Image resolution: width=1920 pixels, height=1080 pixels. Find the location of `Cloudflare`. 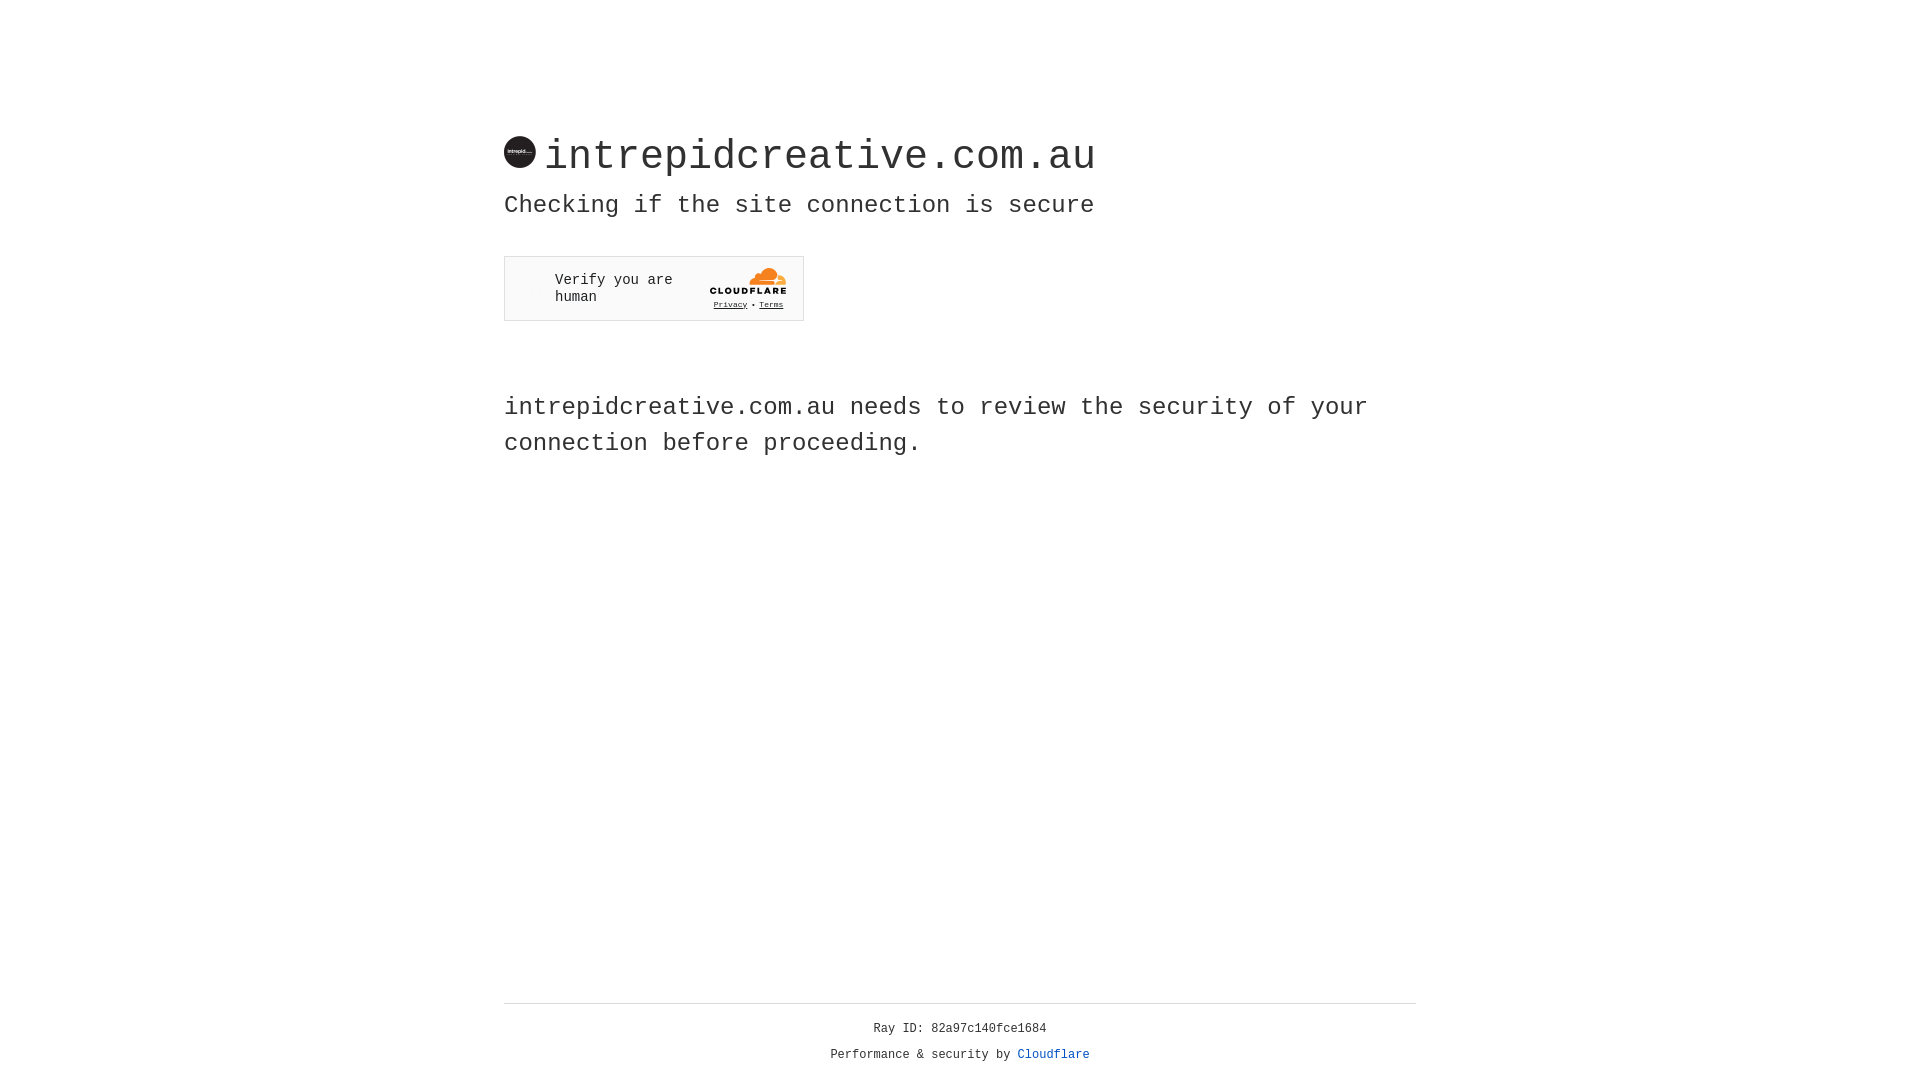

Cloudflare is located at coordinates (1054, 1055).